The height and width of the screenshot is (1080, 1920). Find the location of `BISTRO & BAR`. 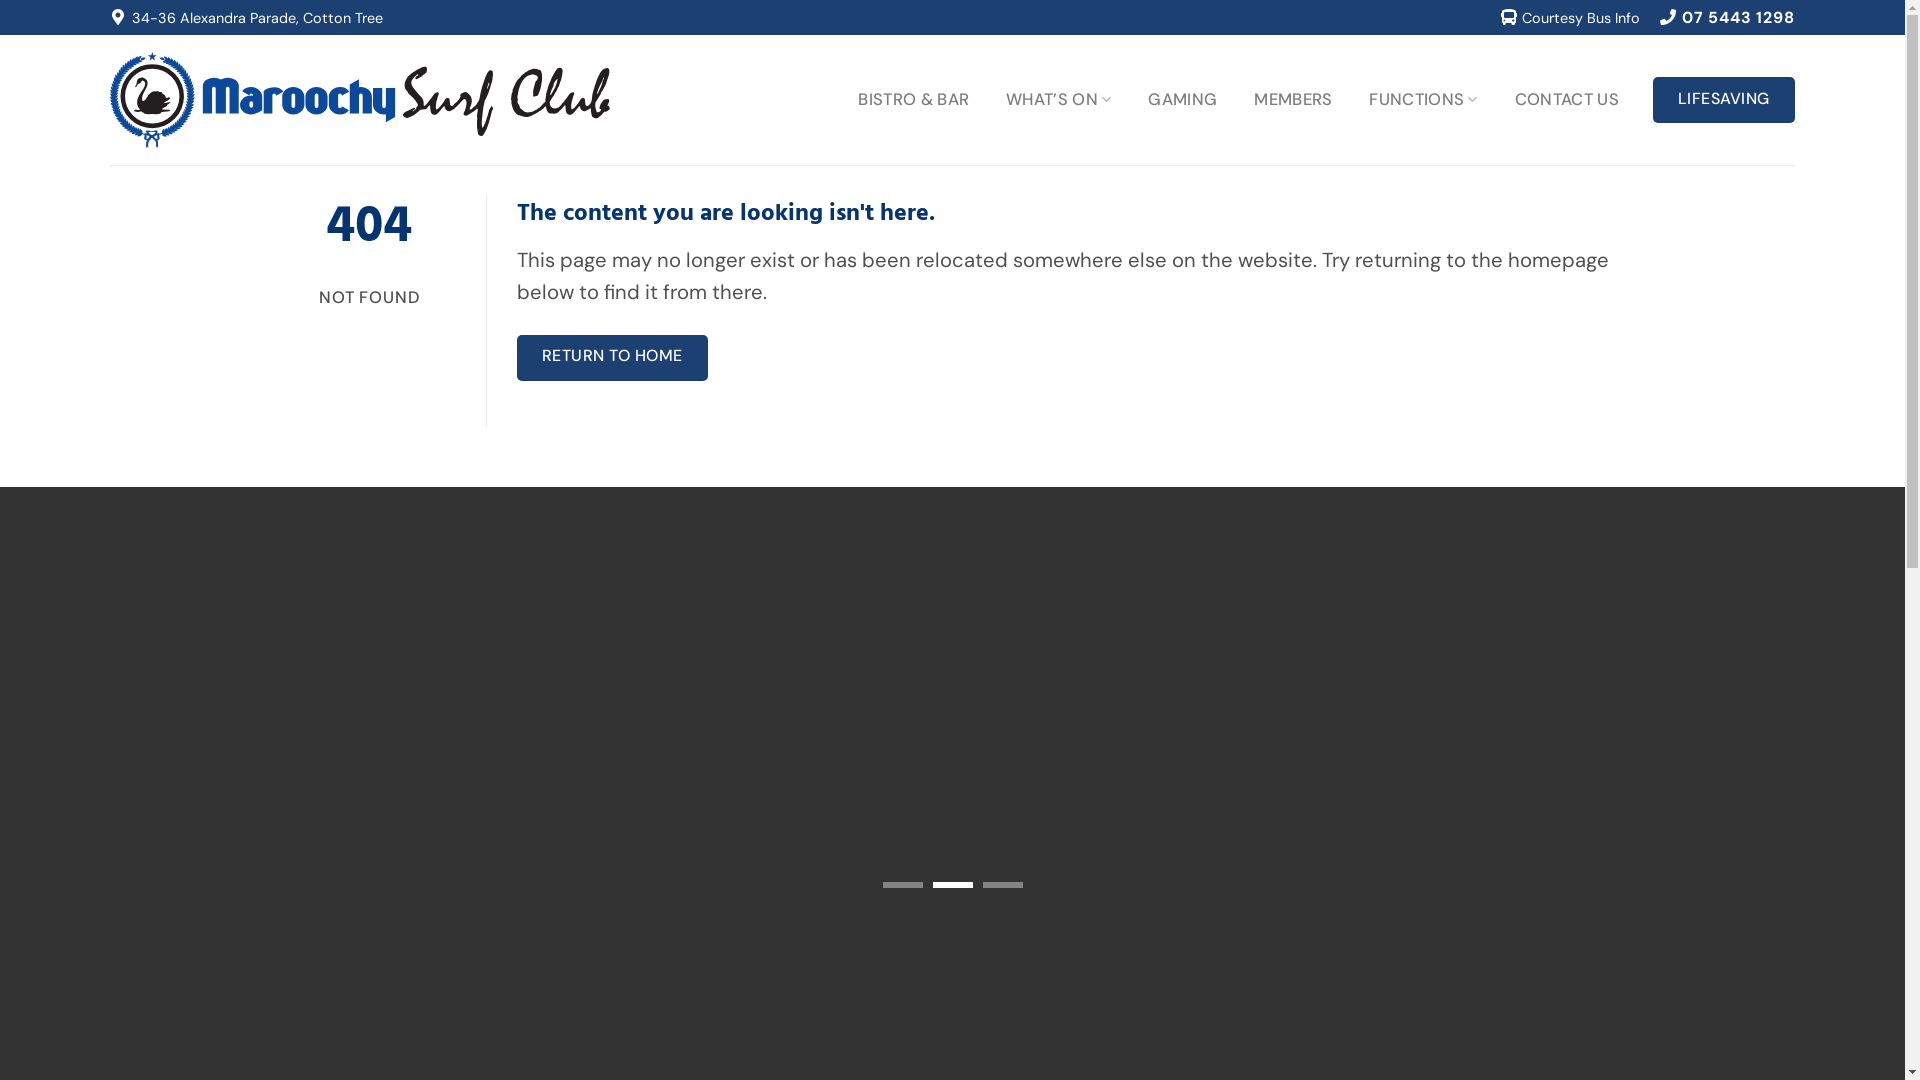

BISTRO & BAR is located at coordinates (913, 100).